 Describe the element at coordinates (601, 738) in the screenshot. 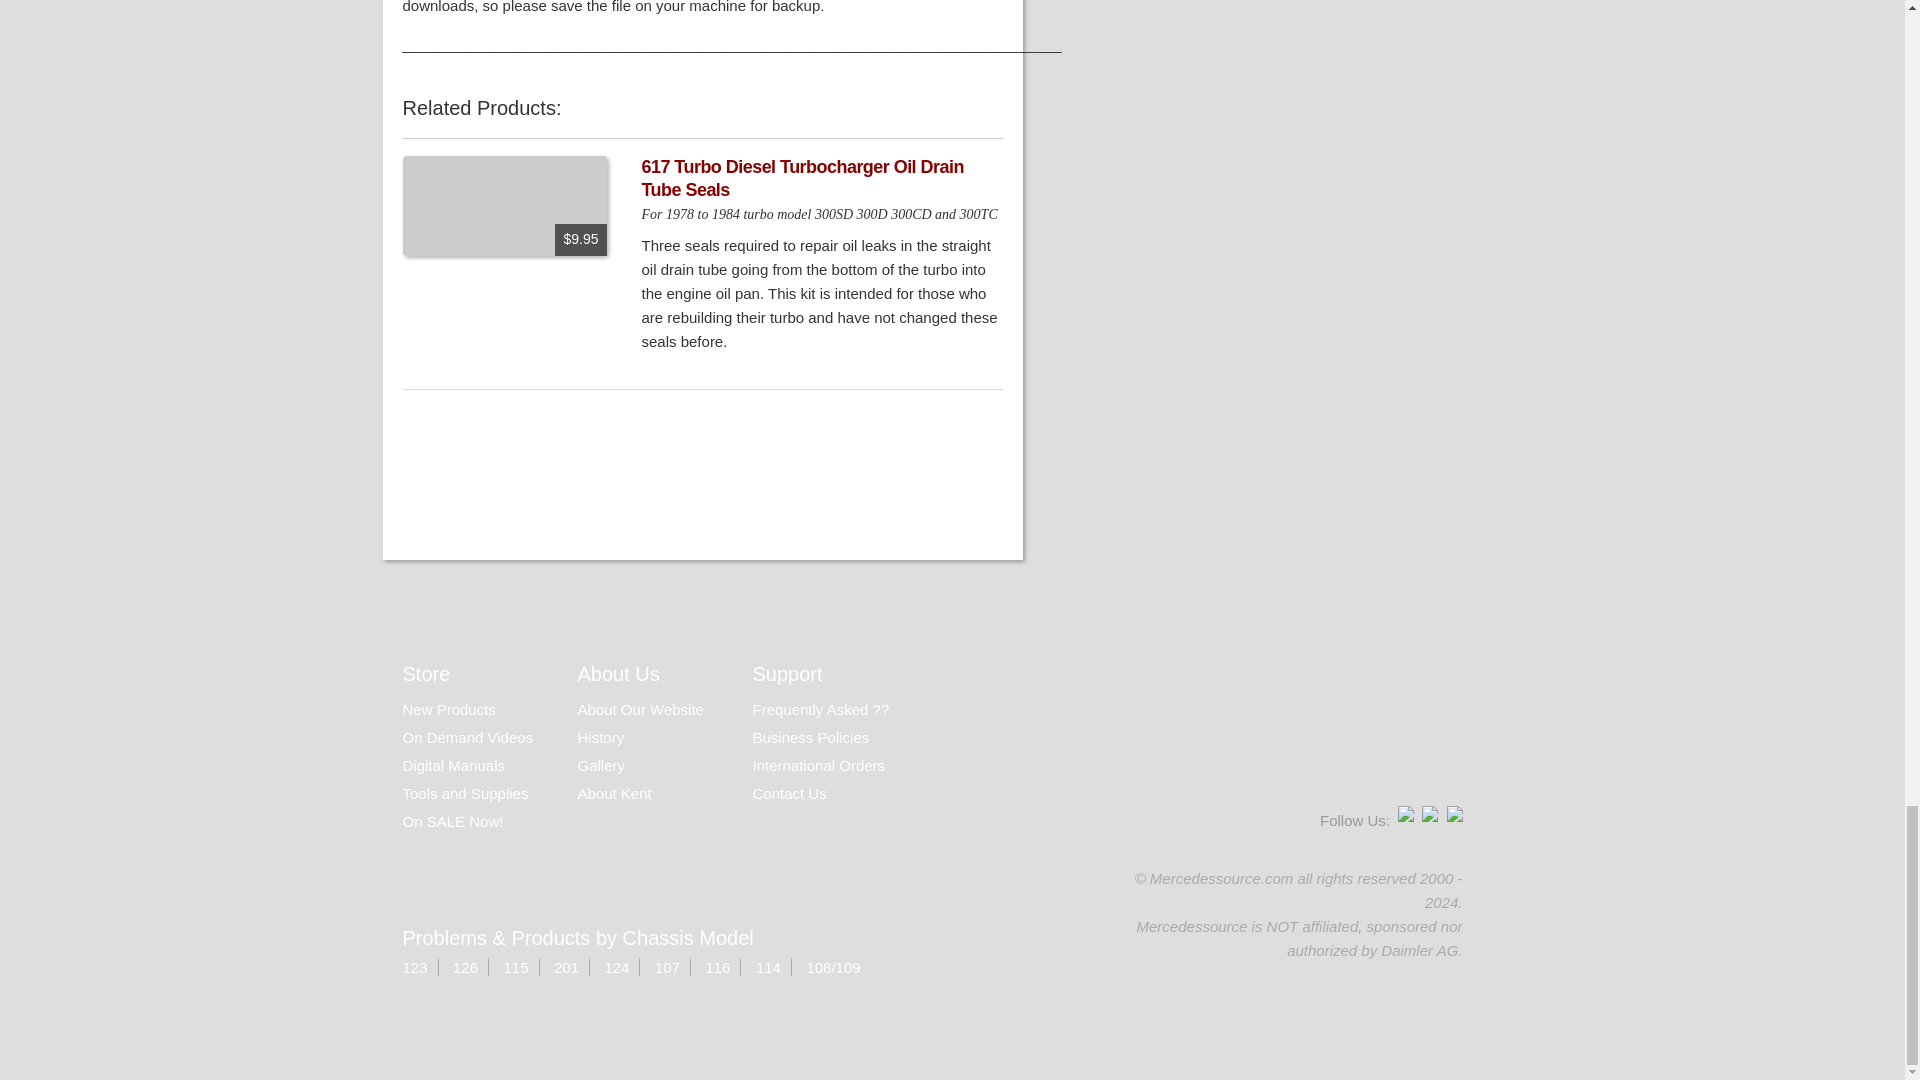

I see `History` at that location.